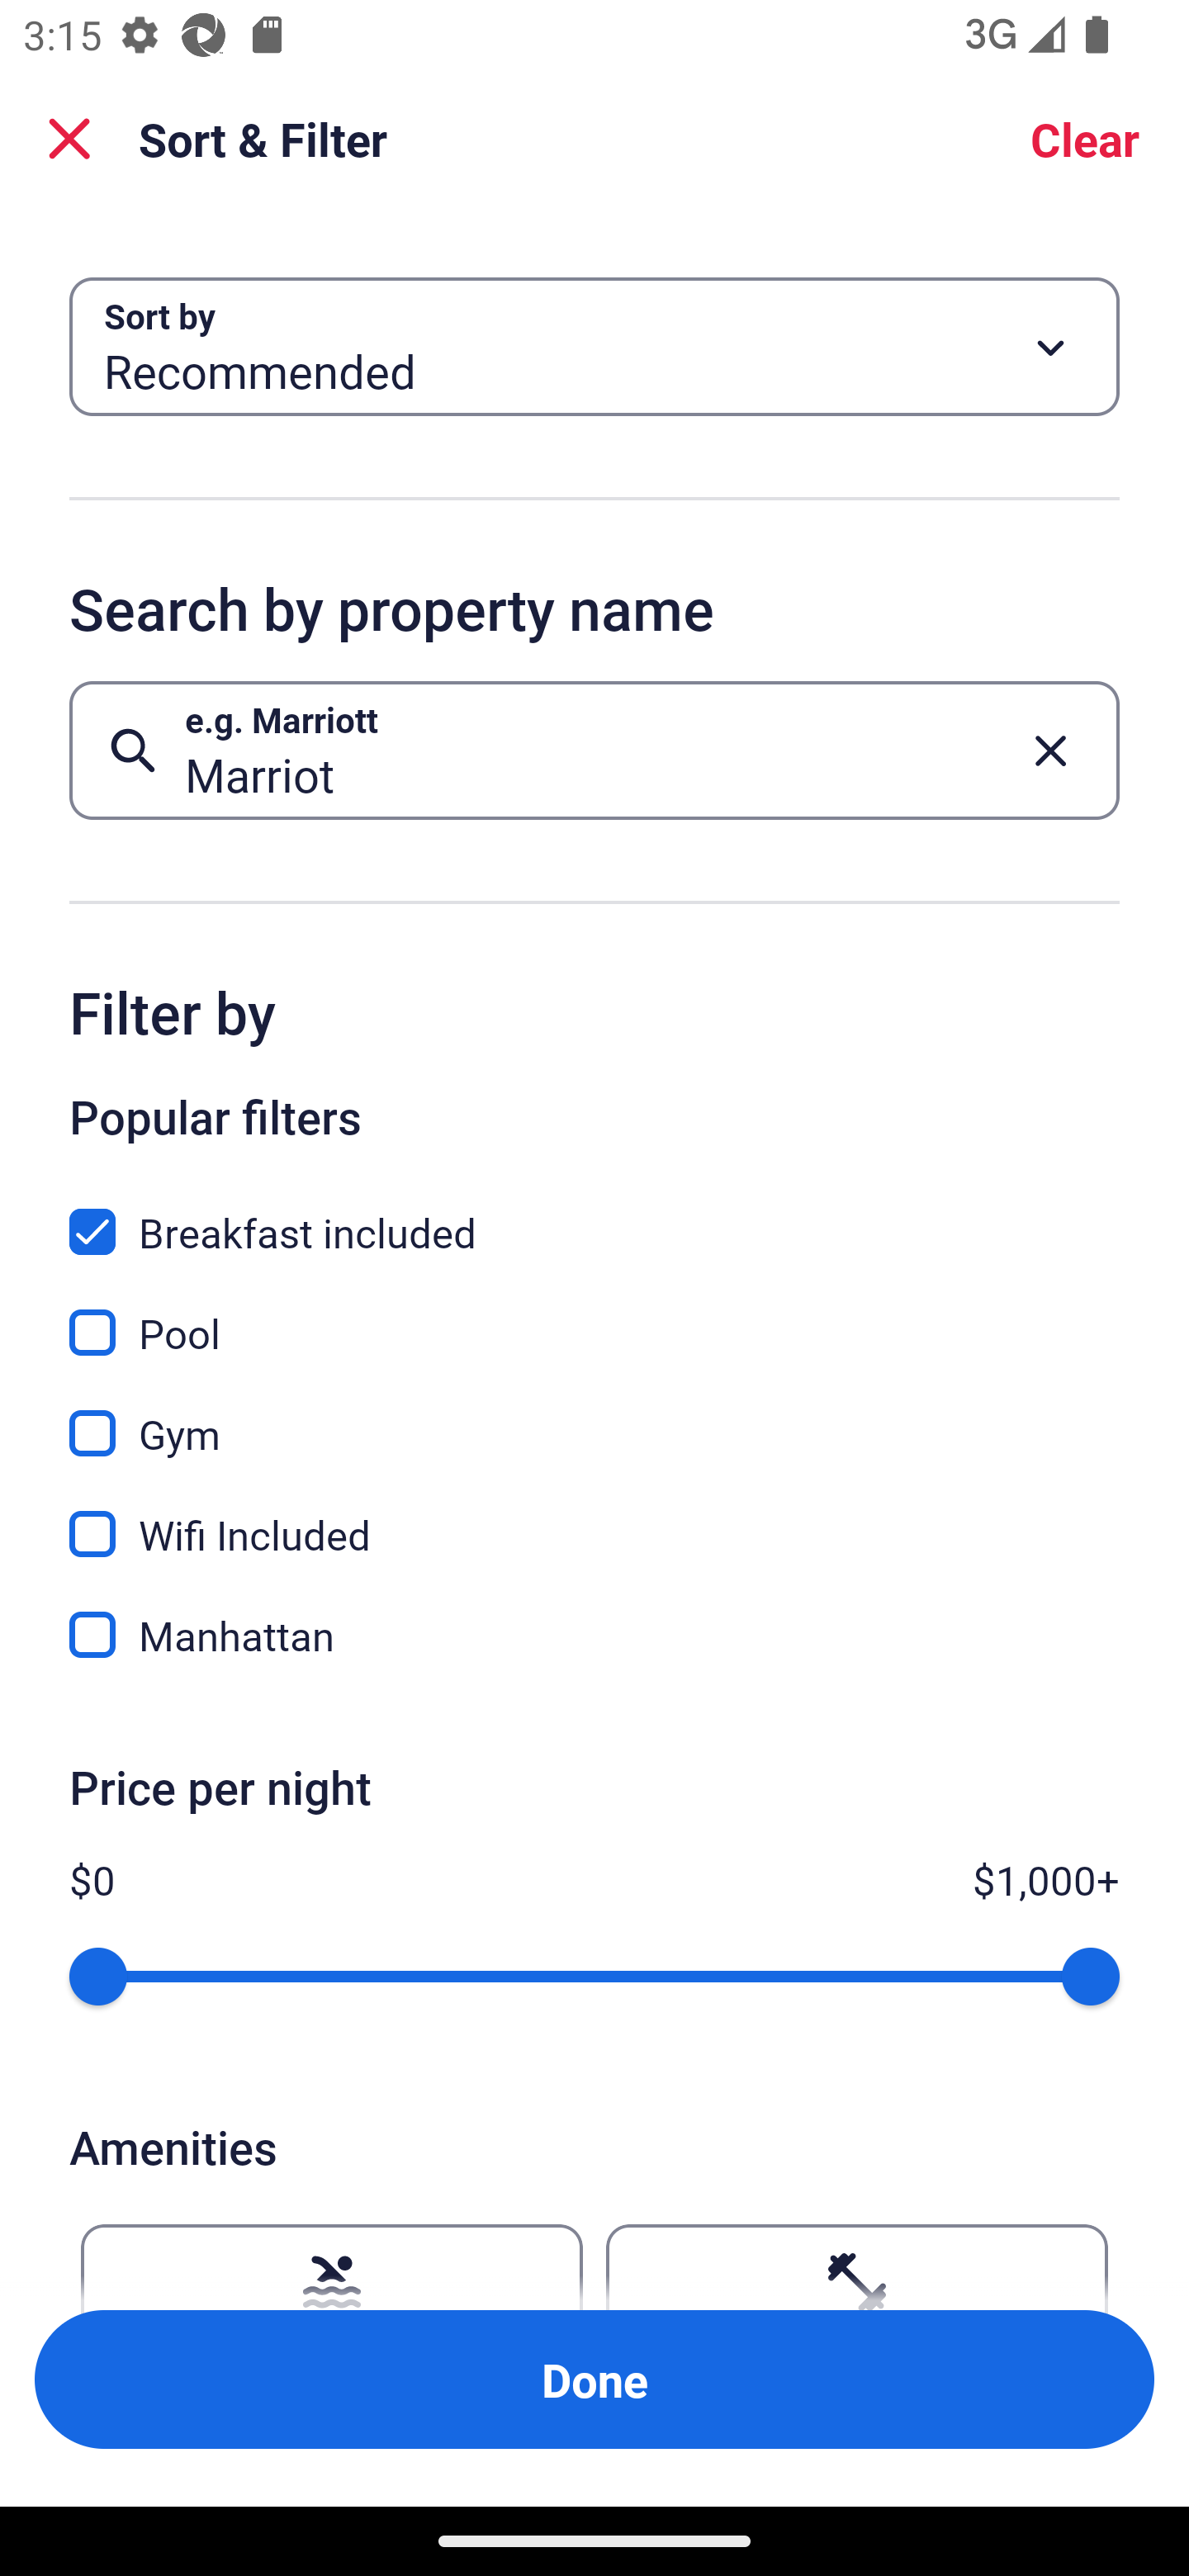  I want to click on Wifi Included, Wifi Included, so click(594, 1516).